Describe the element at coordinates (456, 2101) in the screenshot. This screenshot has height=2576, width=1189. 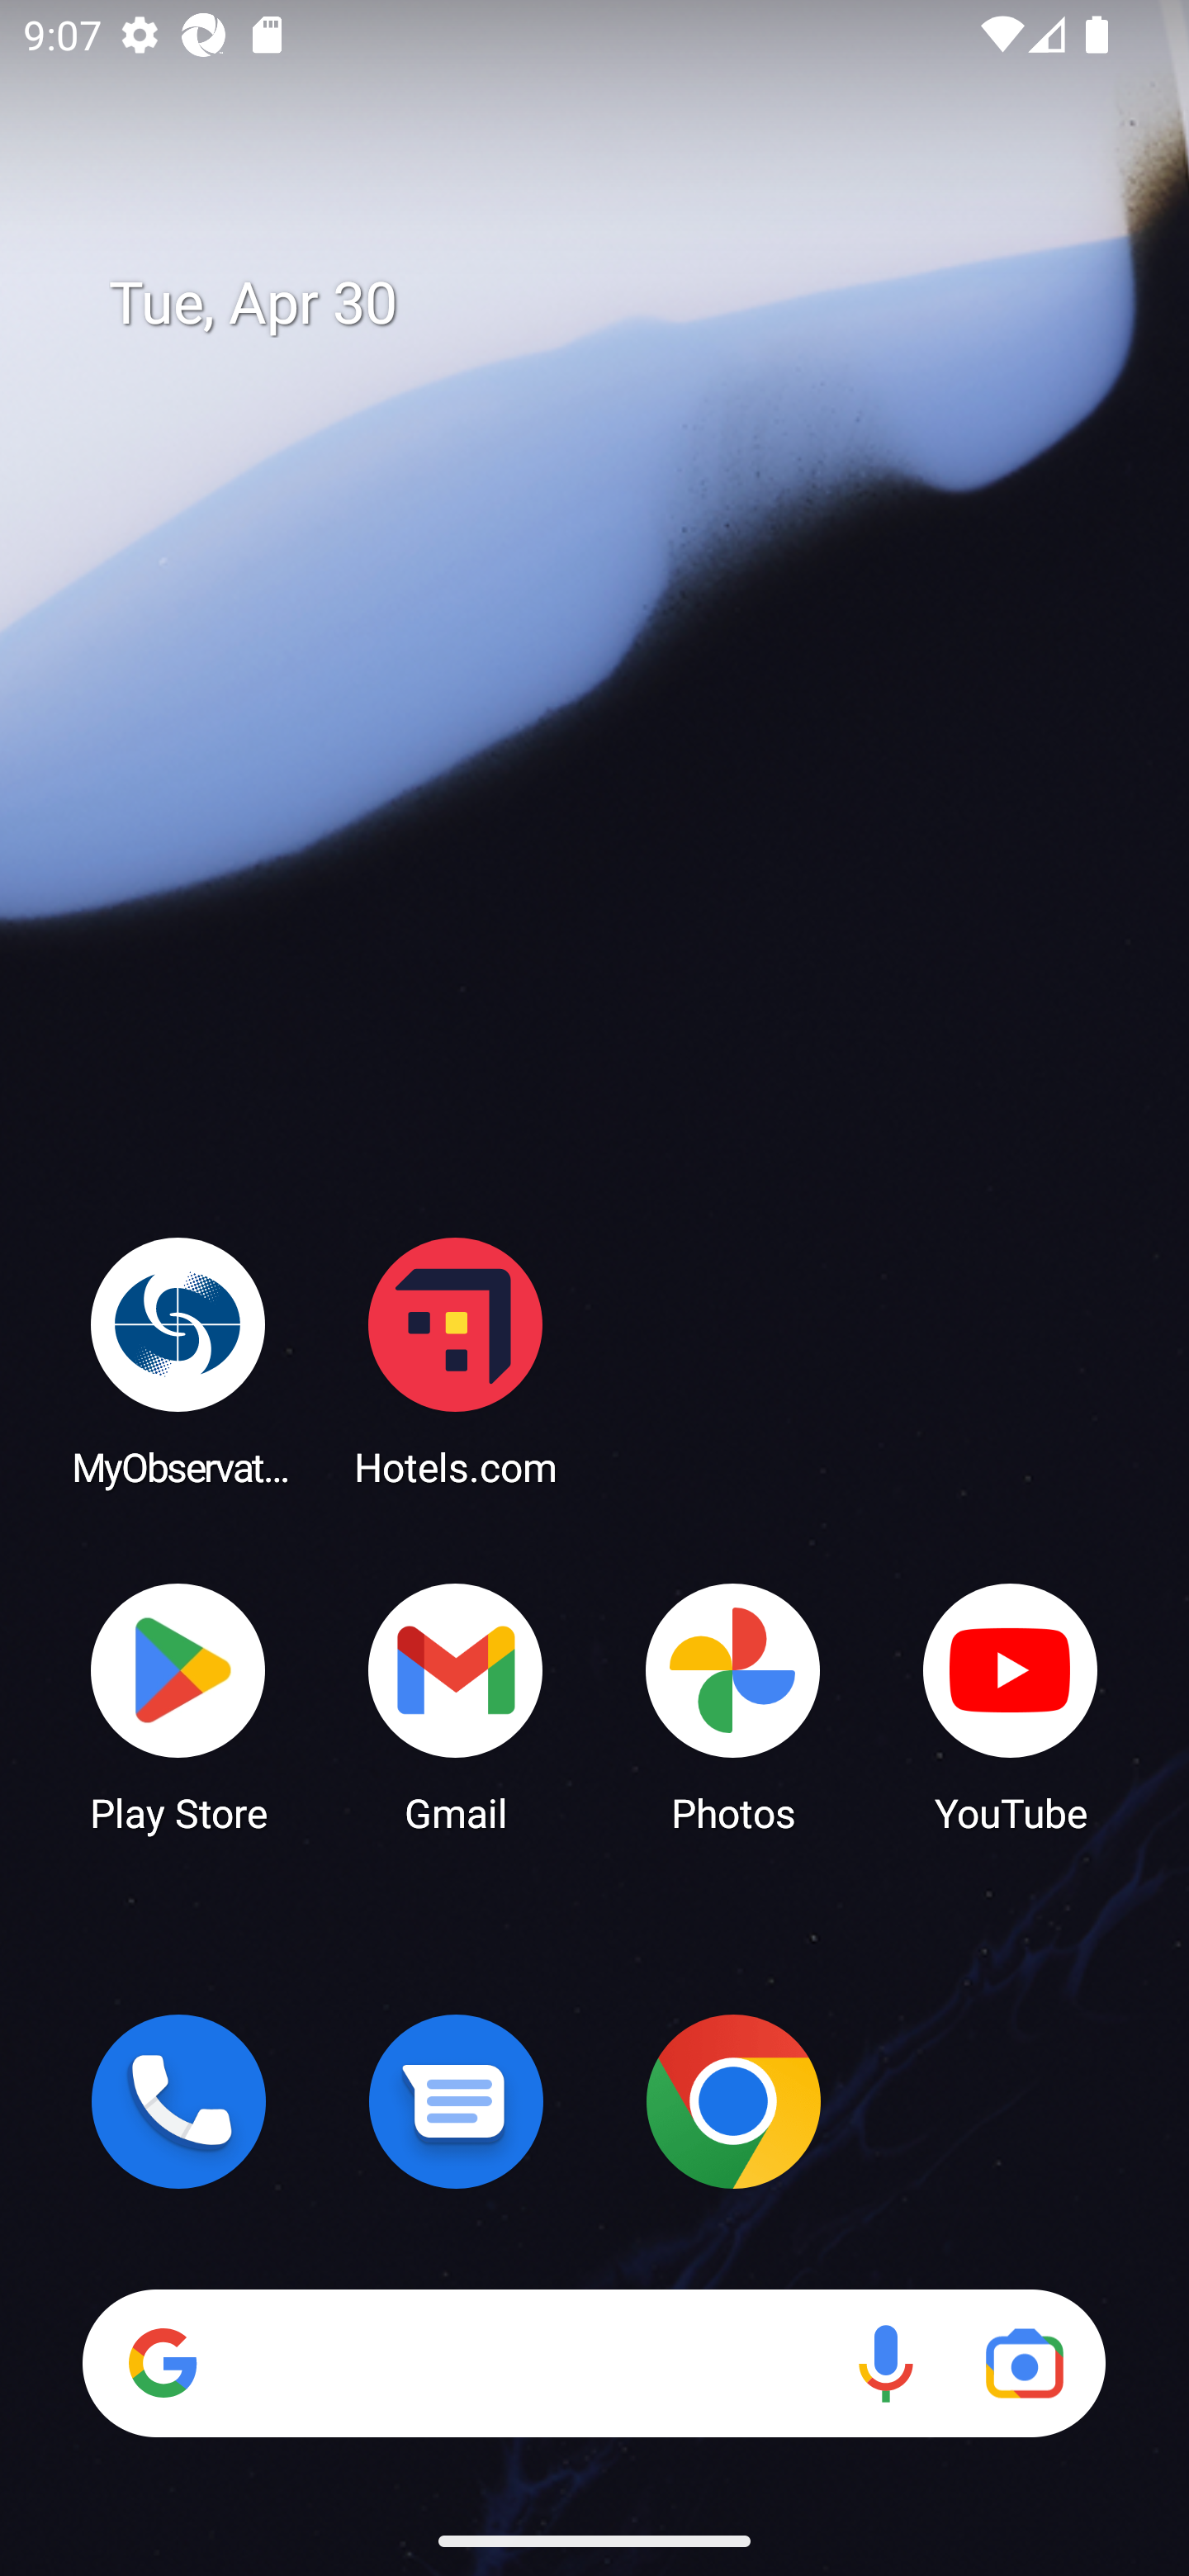
I see `Messages` at that location.